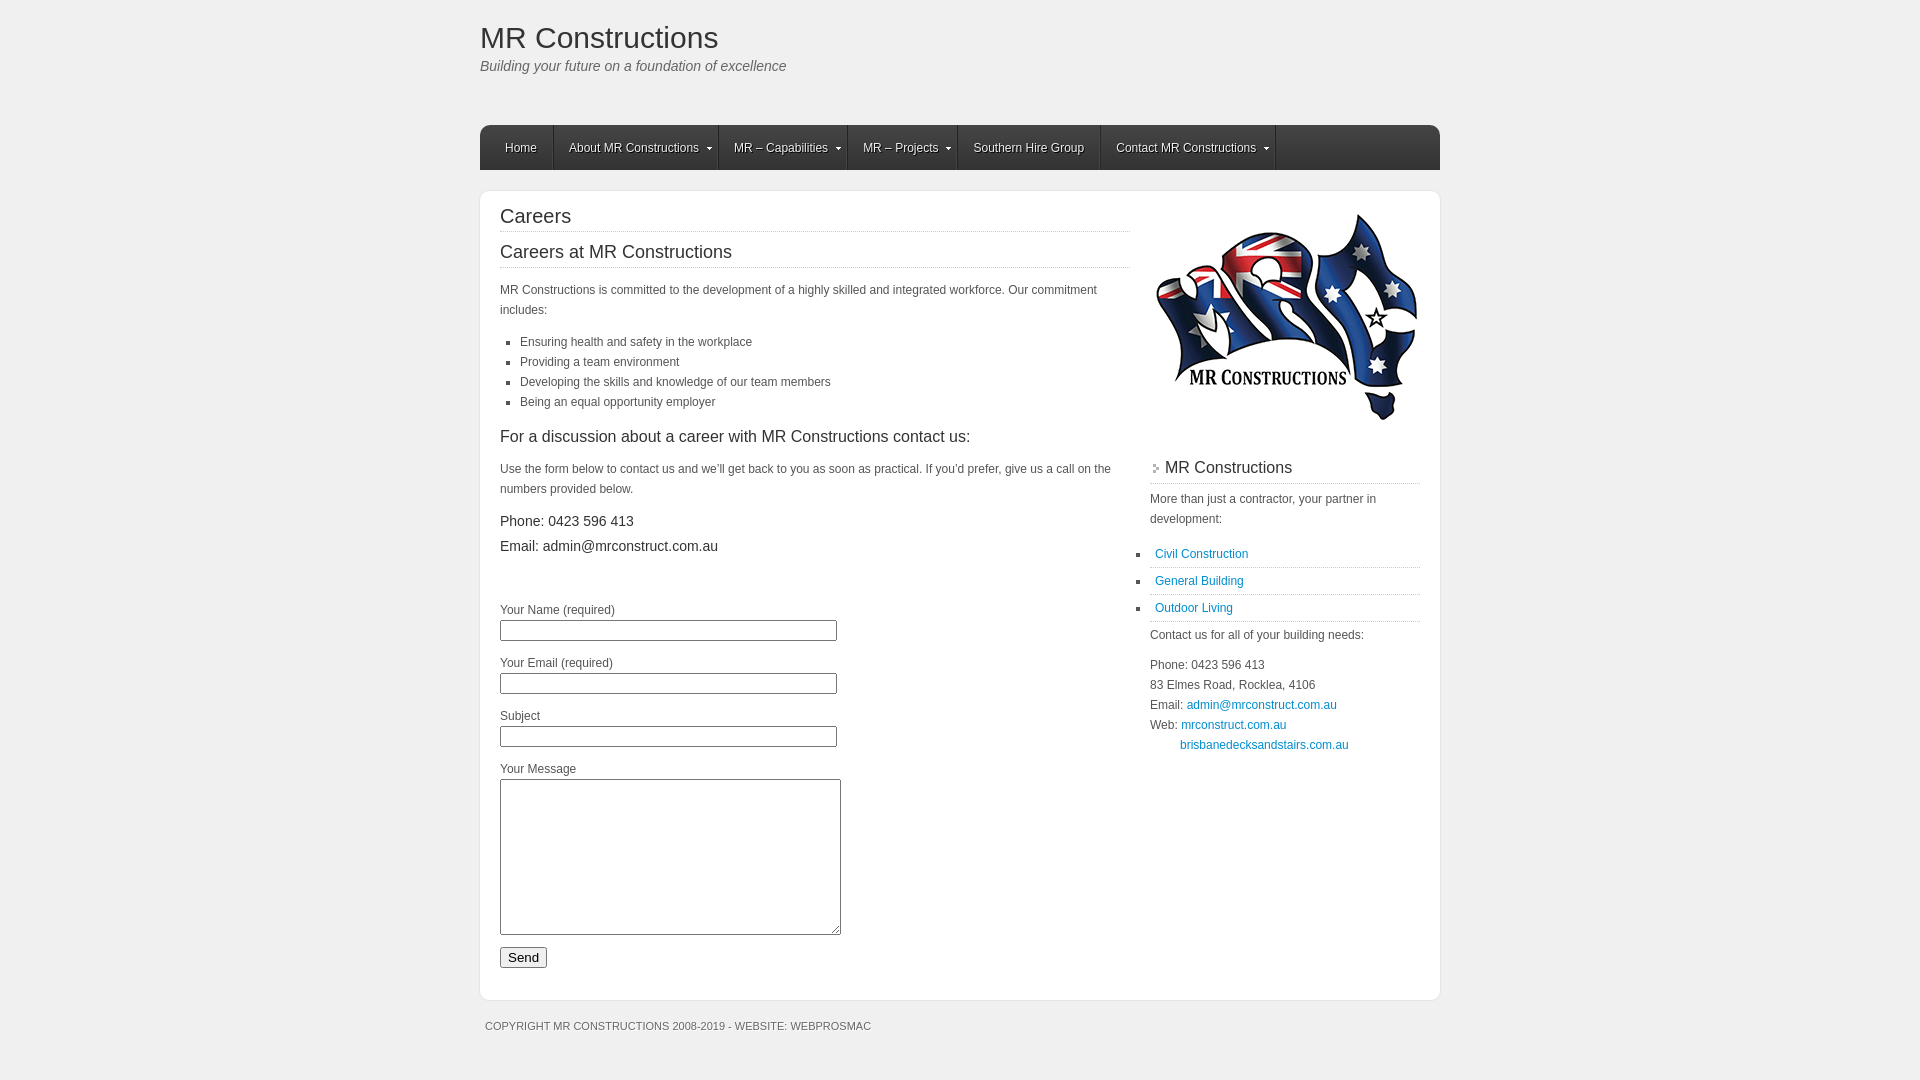 The image size is (1920, 1080). I want to click on General Building, so click(1200, 581).